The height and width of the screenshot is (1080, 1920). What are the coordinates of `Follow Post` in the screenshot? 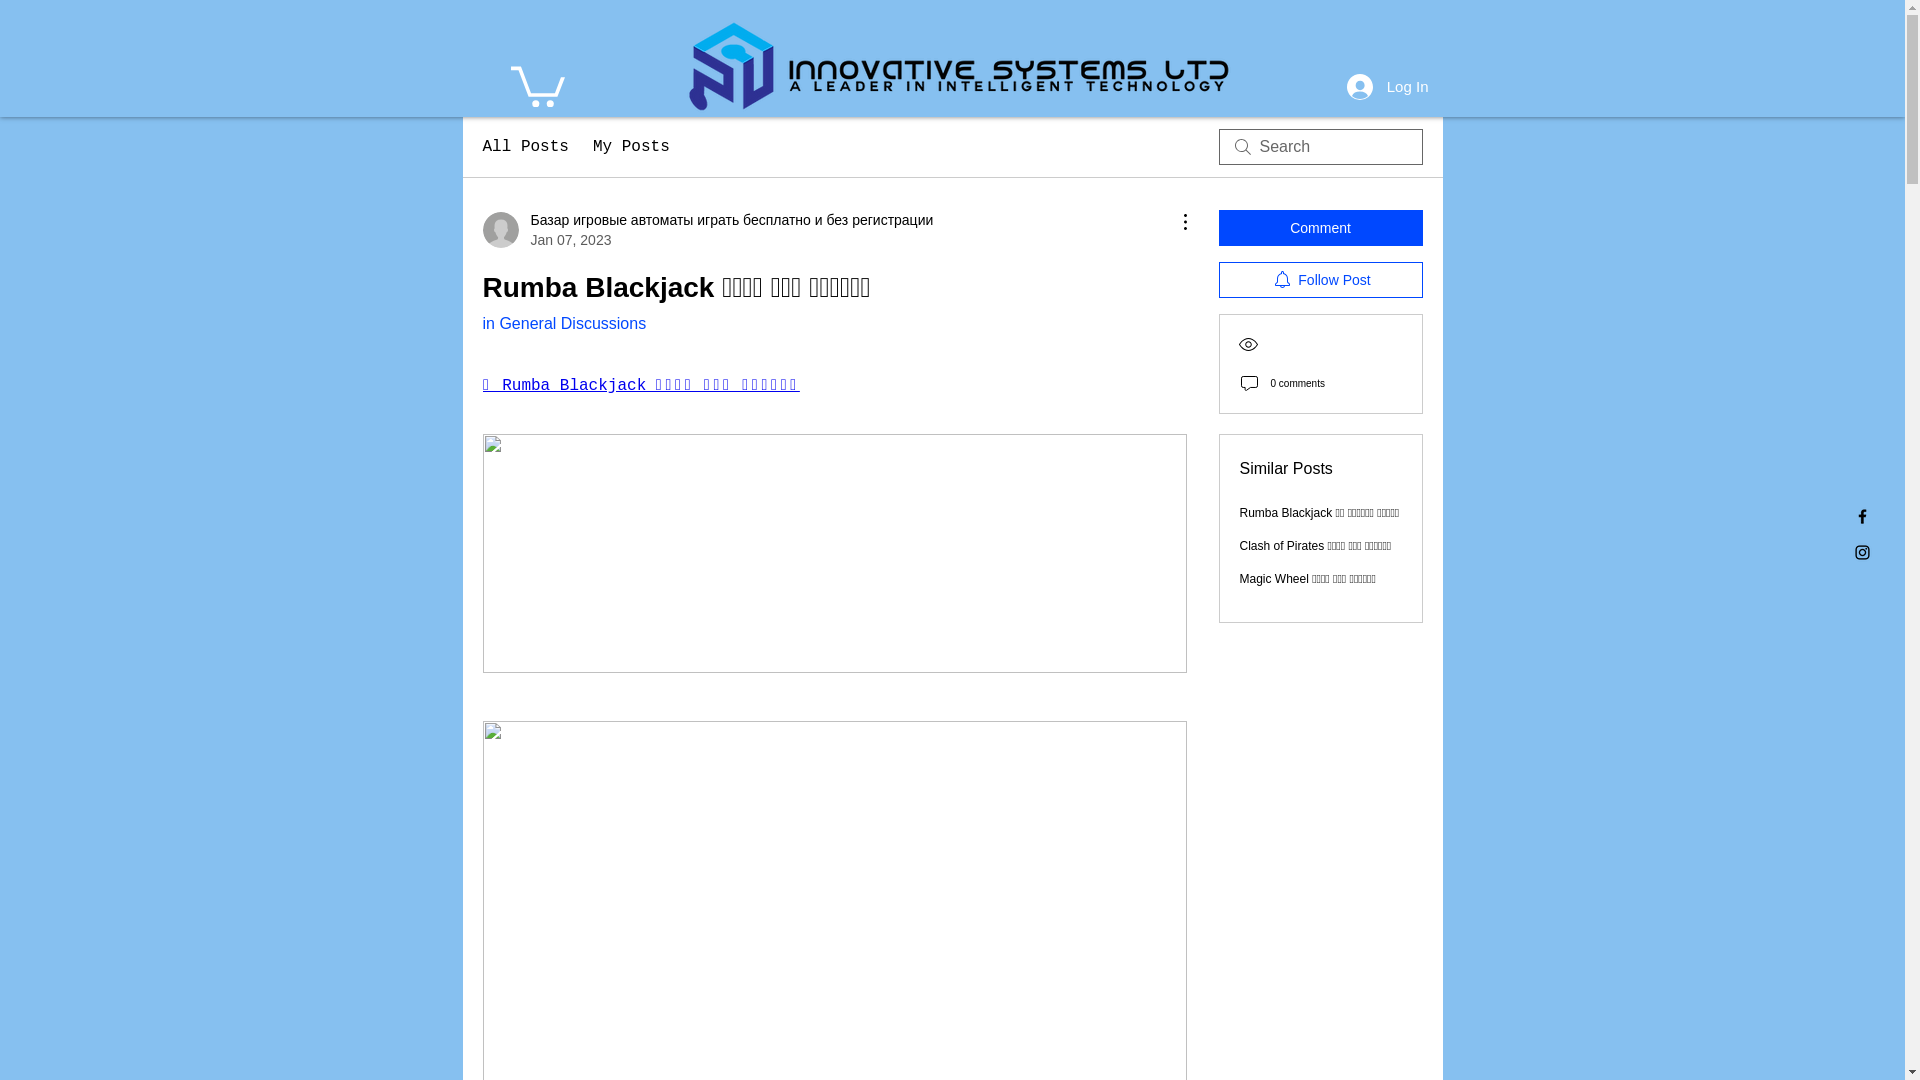 It's located at (1320, 280).